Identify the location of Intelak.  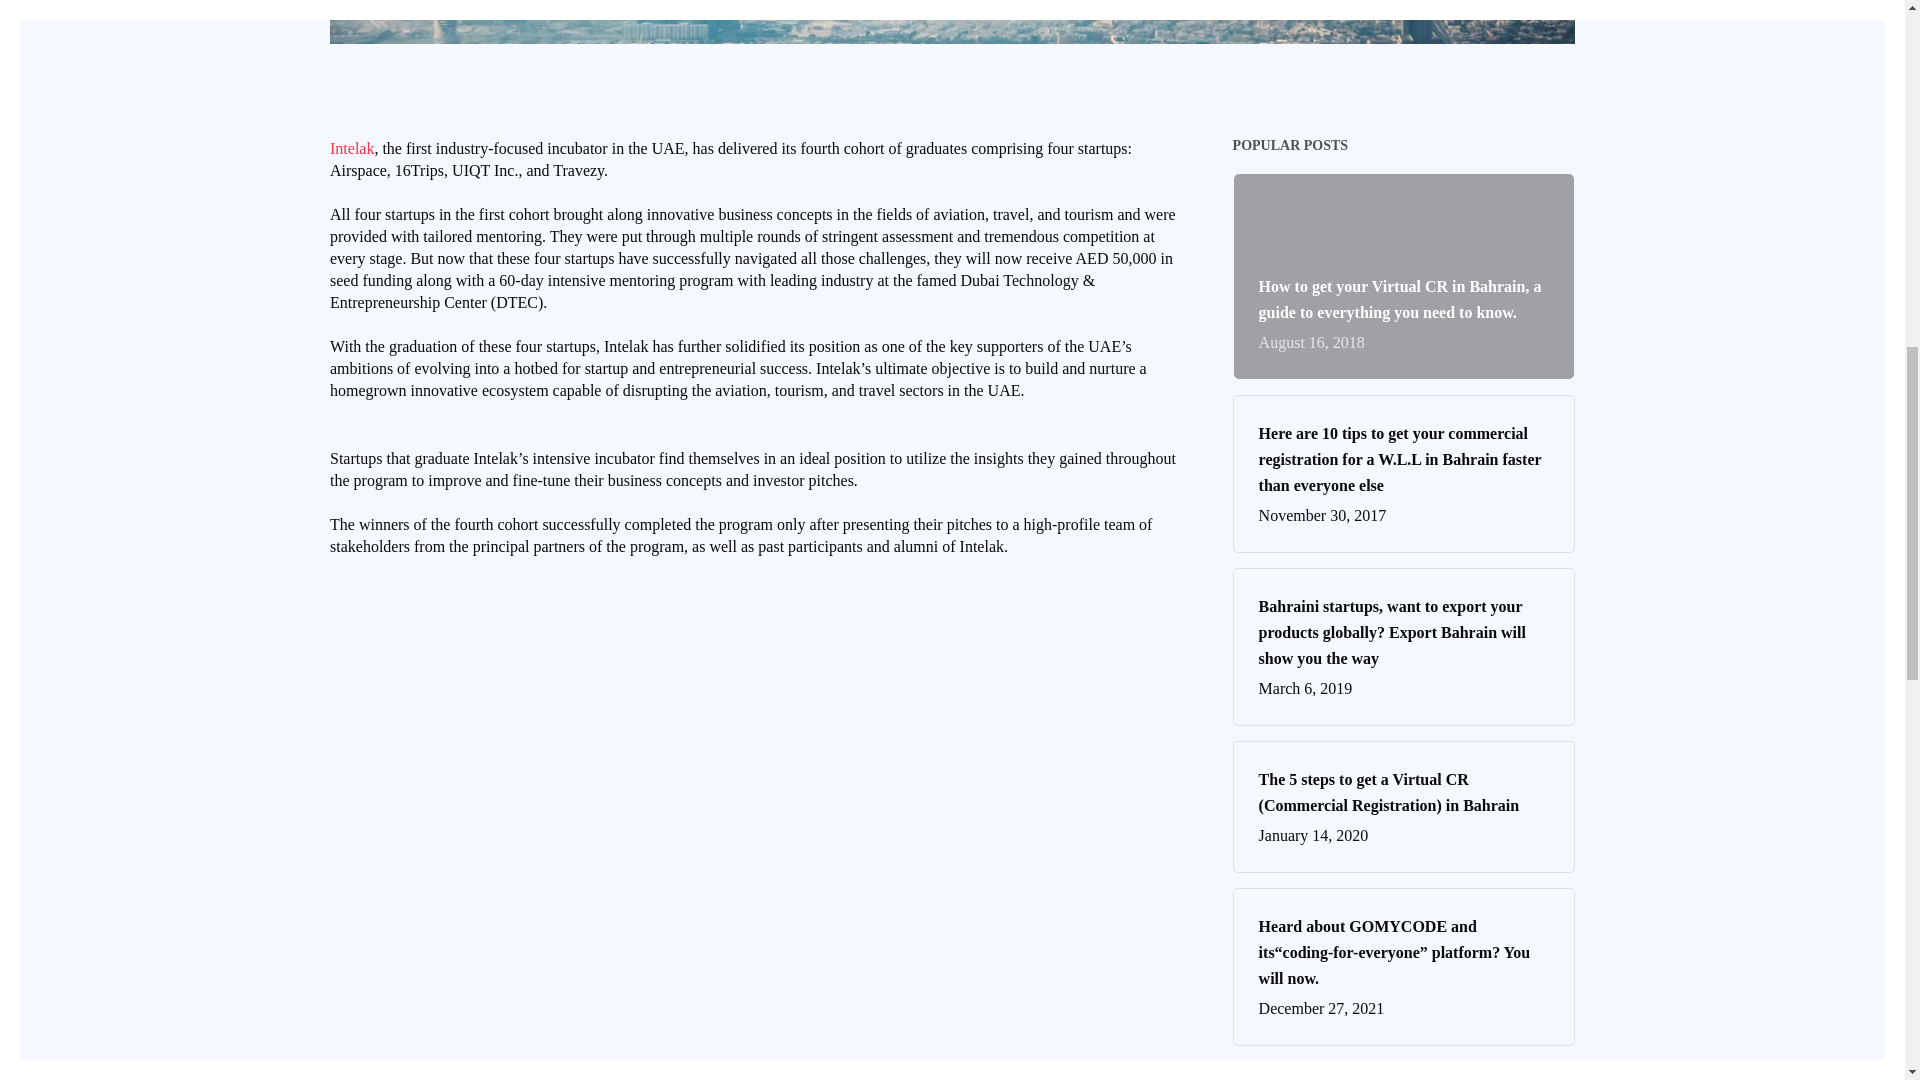
(352, 148).